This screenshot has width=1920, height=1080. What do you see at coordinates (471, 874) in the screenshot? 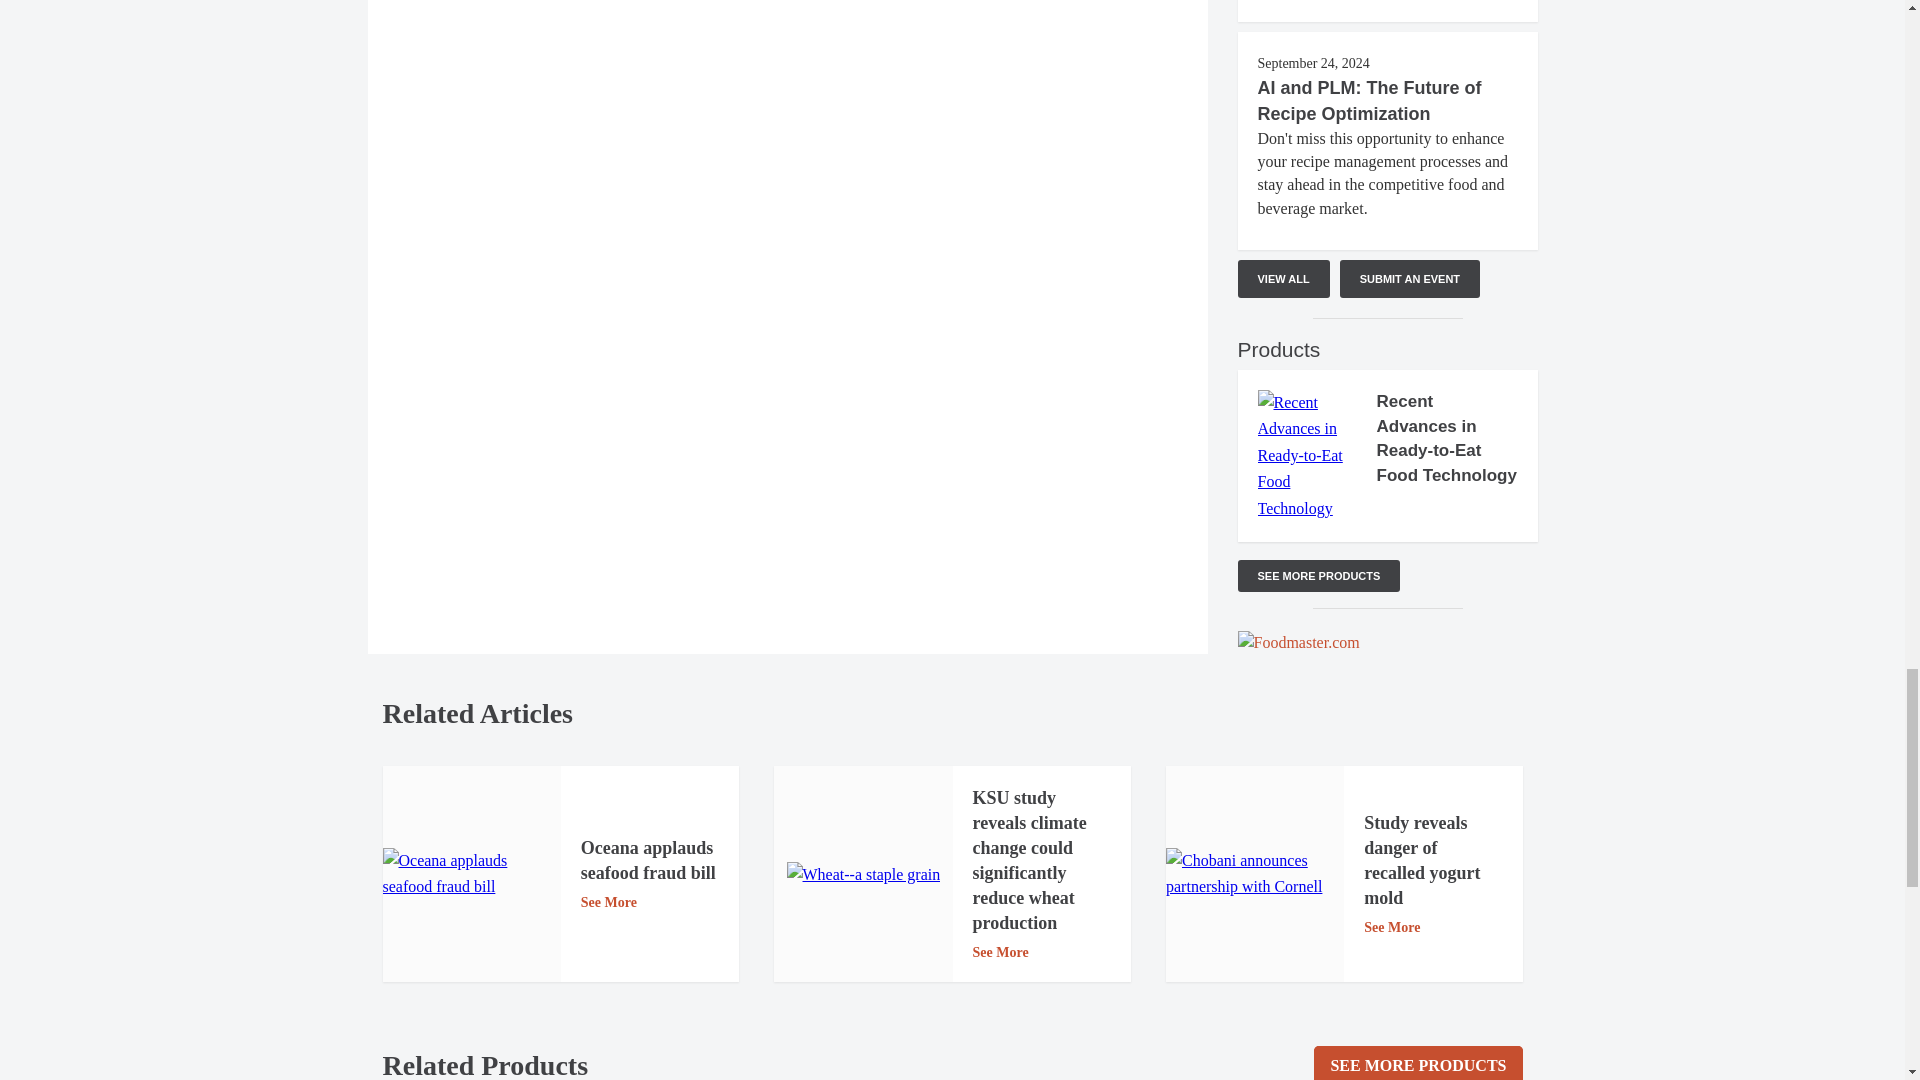
I see `fish` at bounding box center [471, 874].